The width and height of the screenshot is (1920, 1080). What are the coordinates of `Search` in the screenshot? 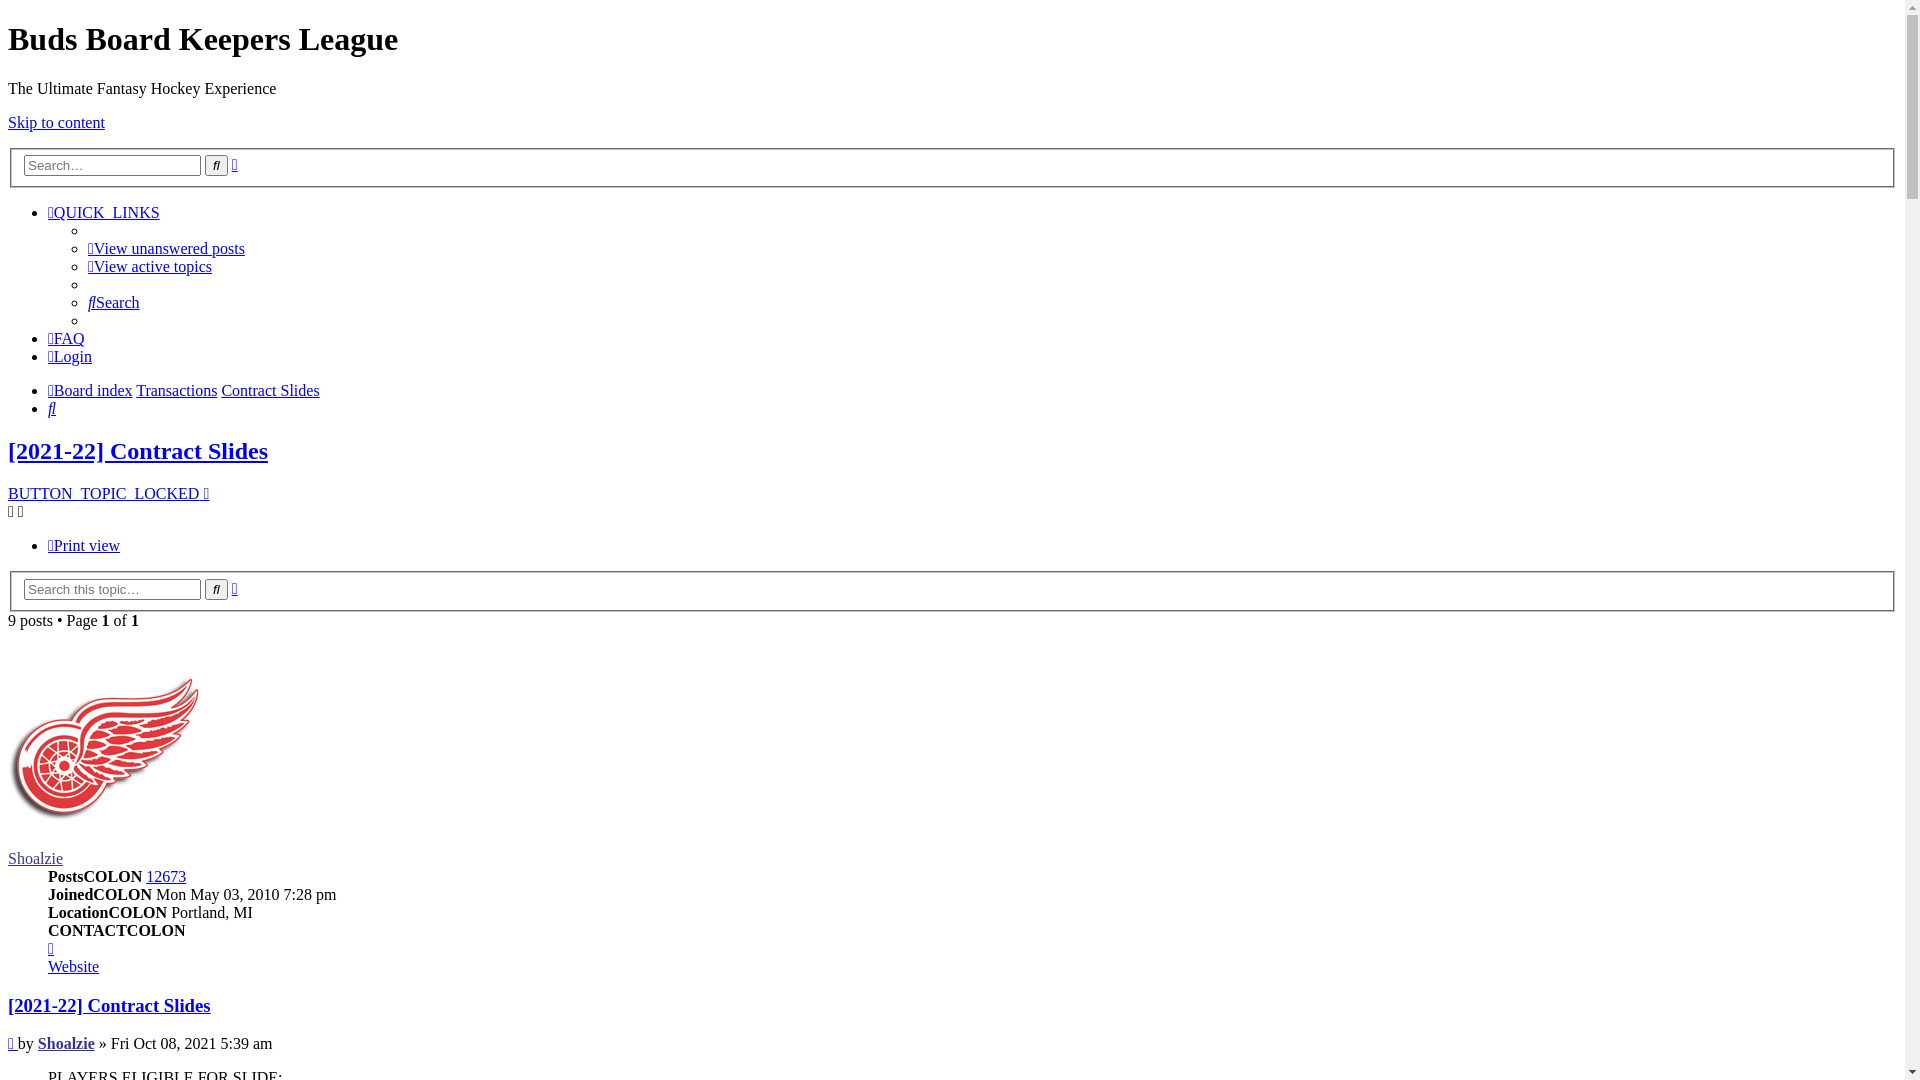 It's located at (216, 590).